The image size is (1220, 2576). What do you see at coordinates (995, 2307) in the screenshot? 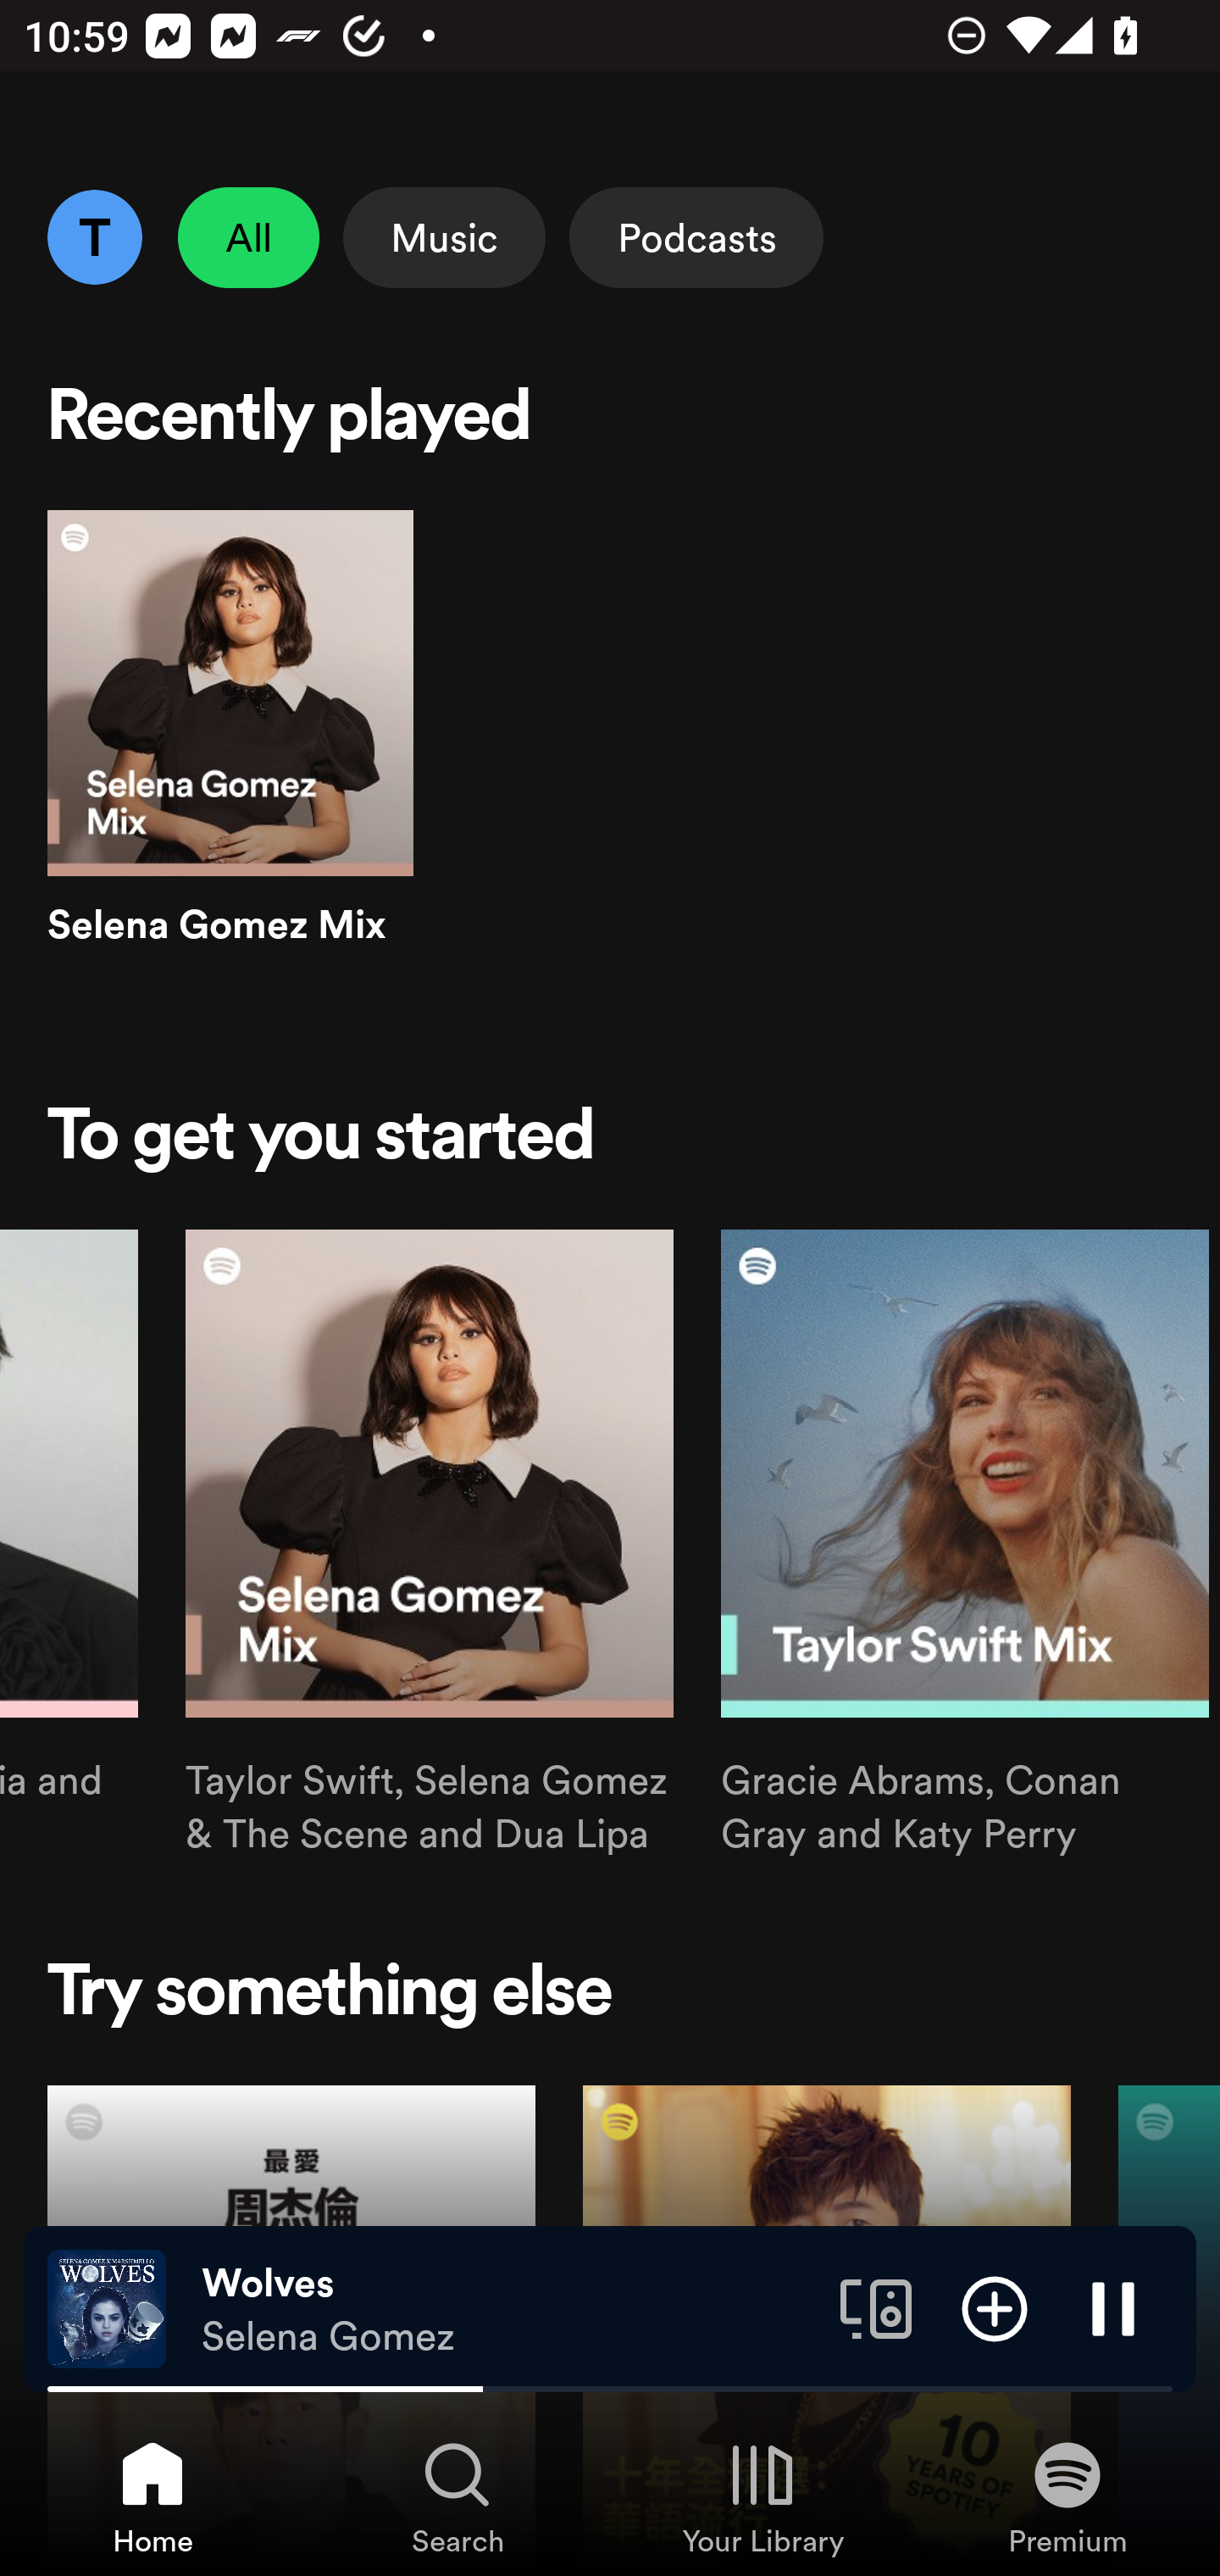
I see `Add item` at bounding box center [995, 2307].